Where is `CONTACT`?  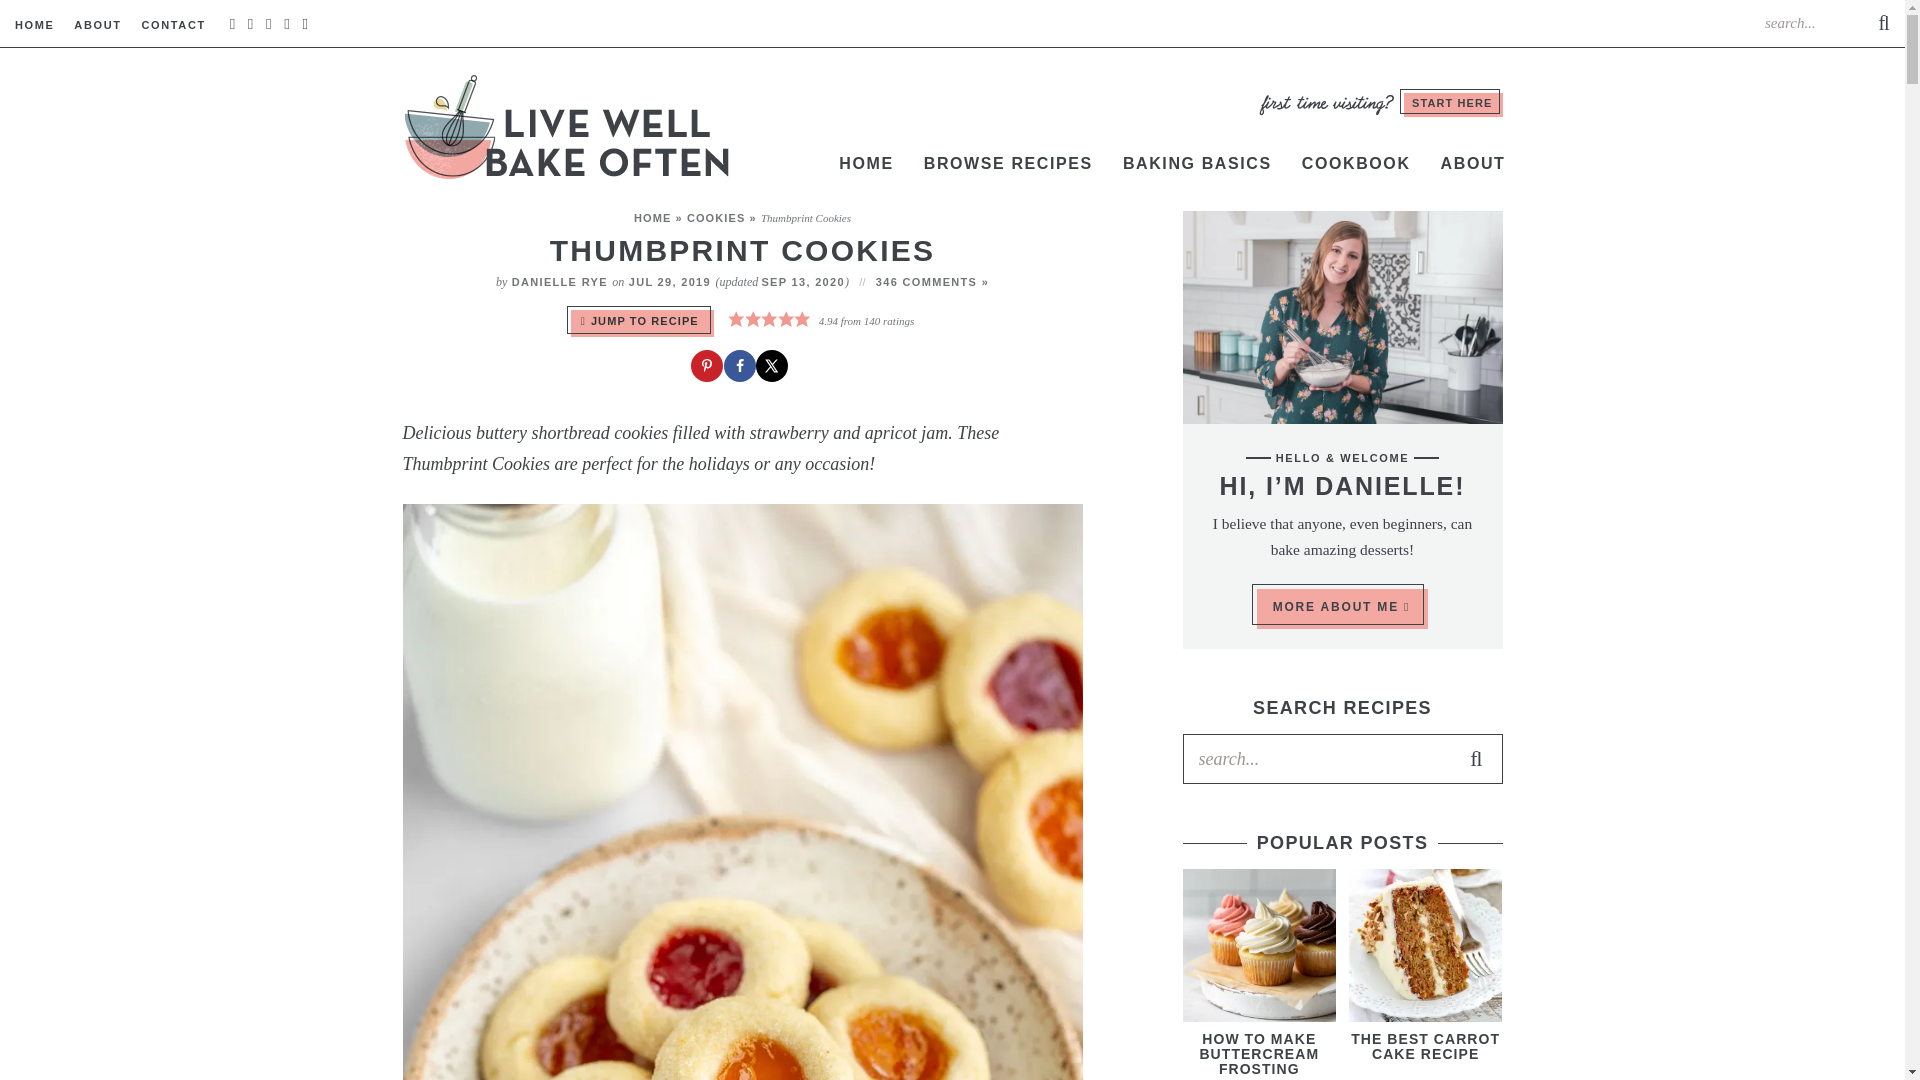
CONTACT is located at coordinates (172, 24).